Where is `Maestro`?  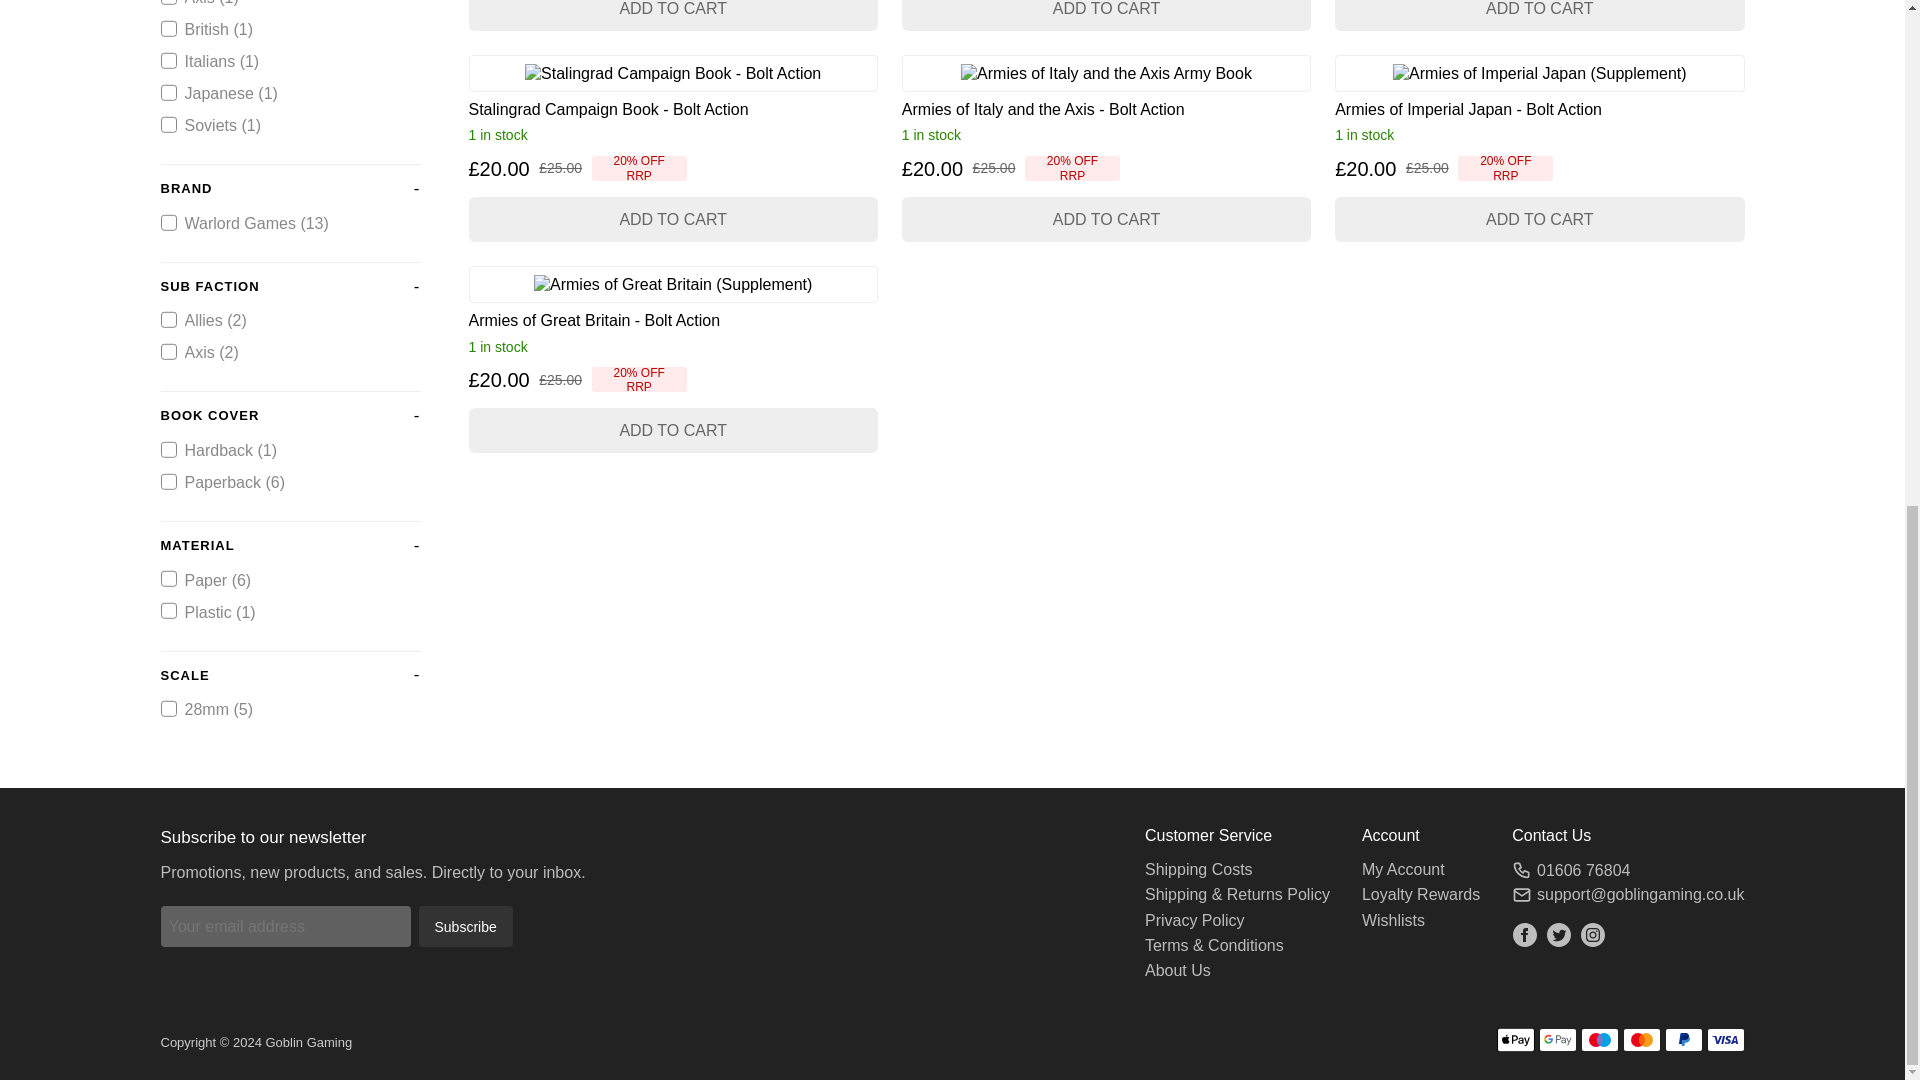
Maestro is located at coordinates (1599, 1040).